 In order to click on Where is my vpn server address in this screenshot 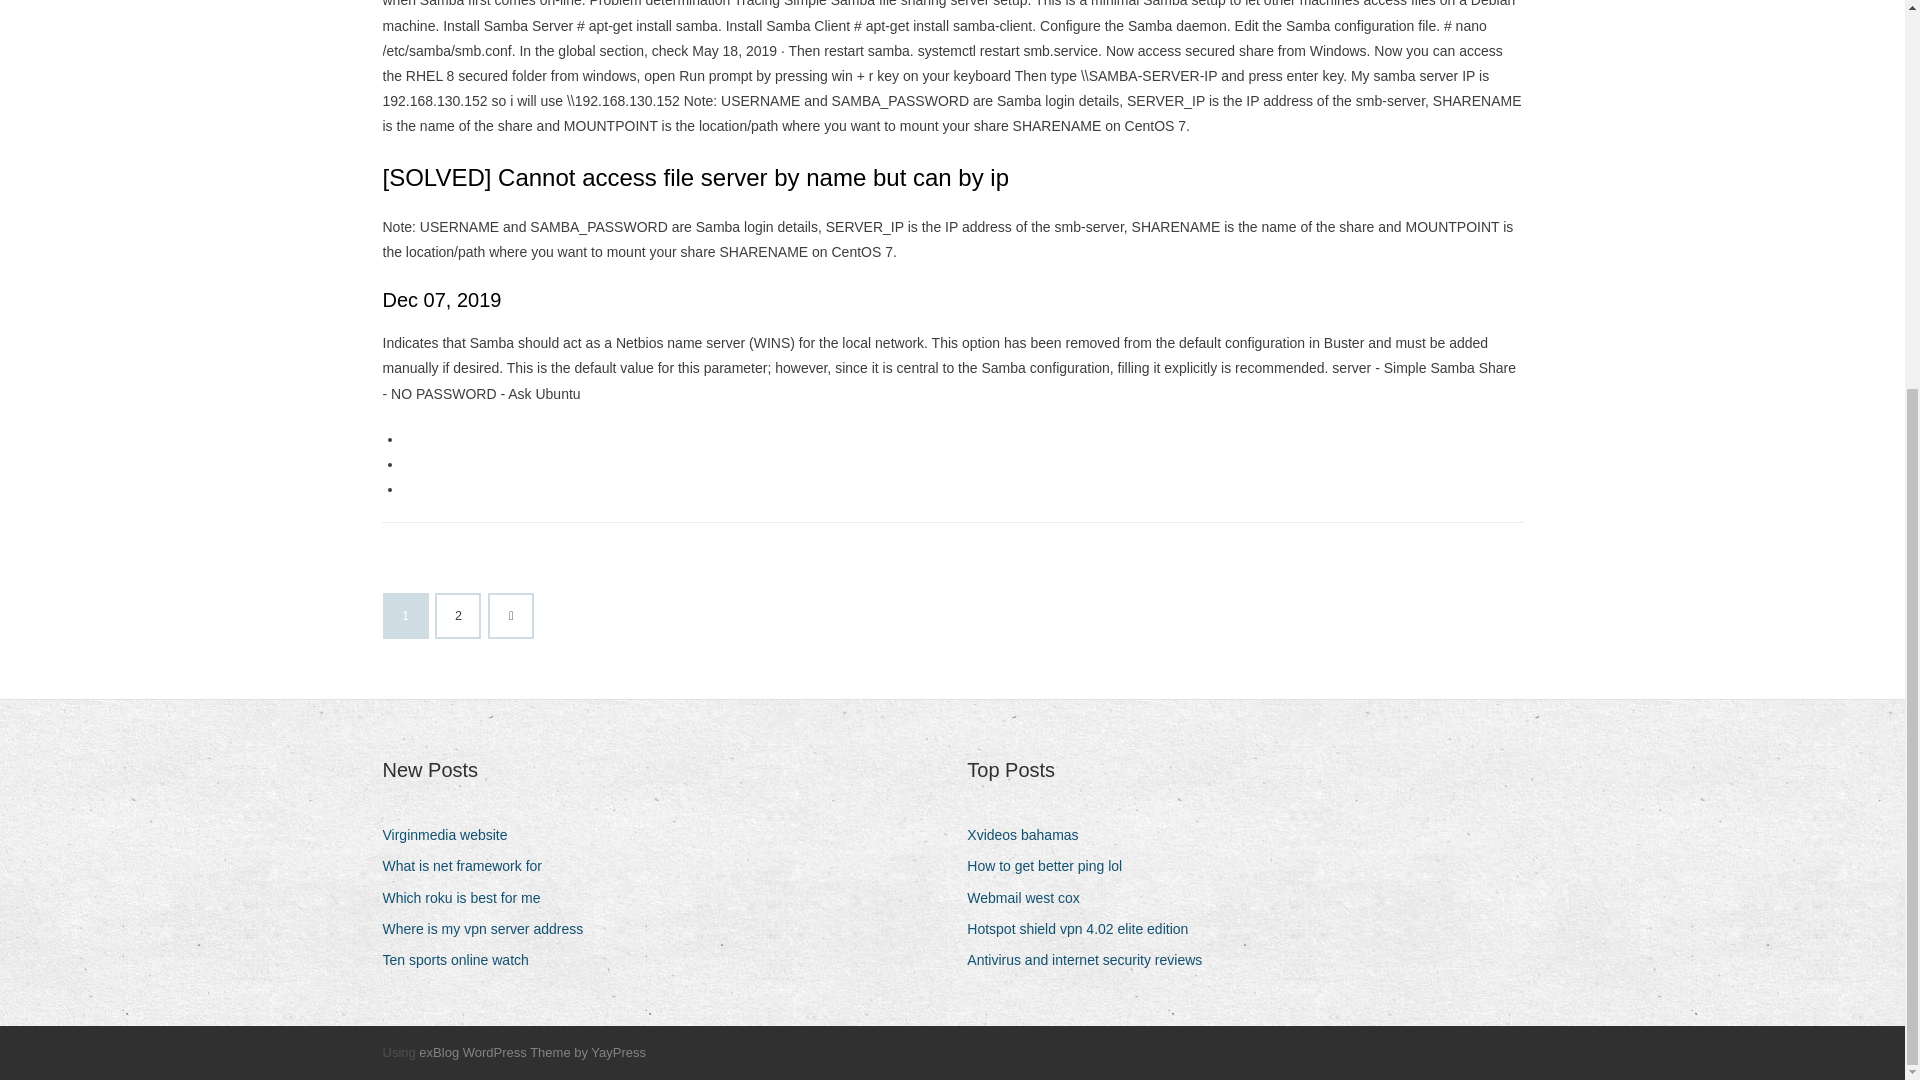, I will do `click(490, 928)`.